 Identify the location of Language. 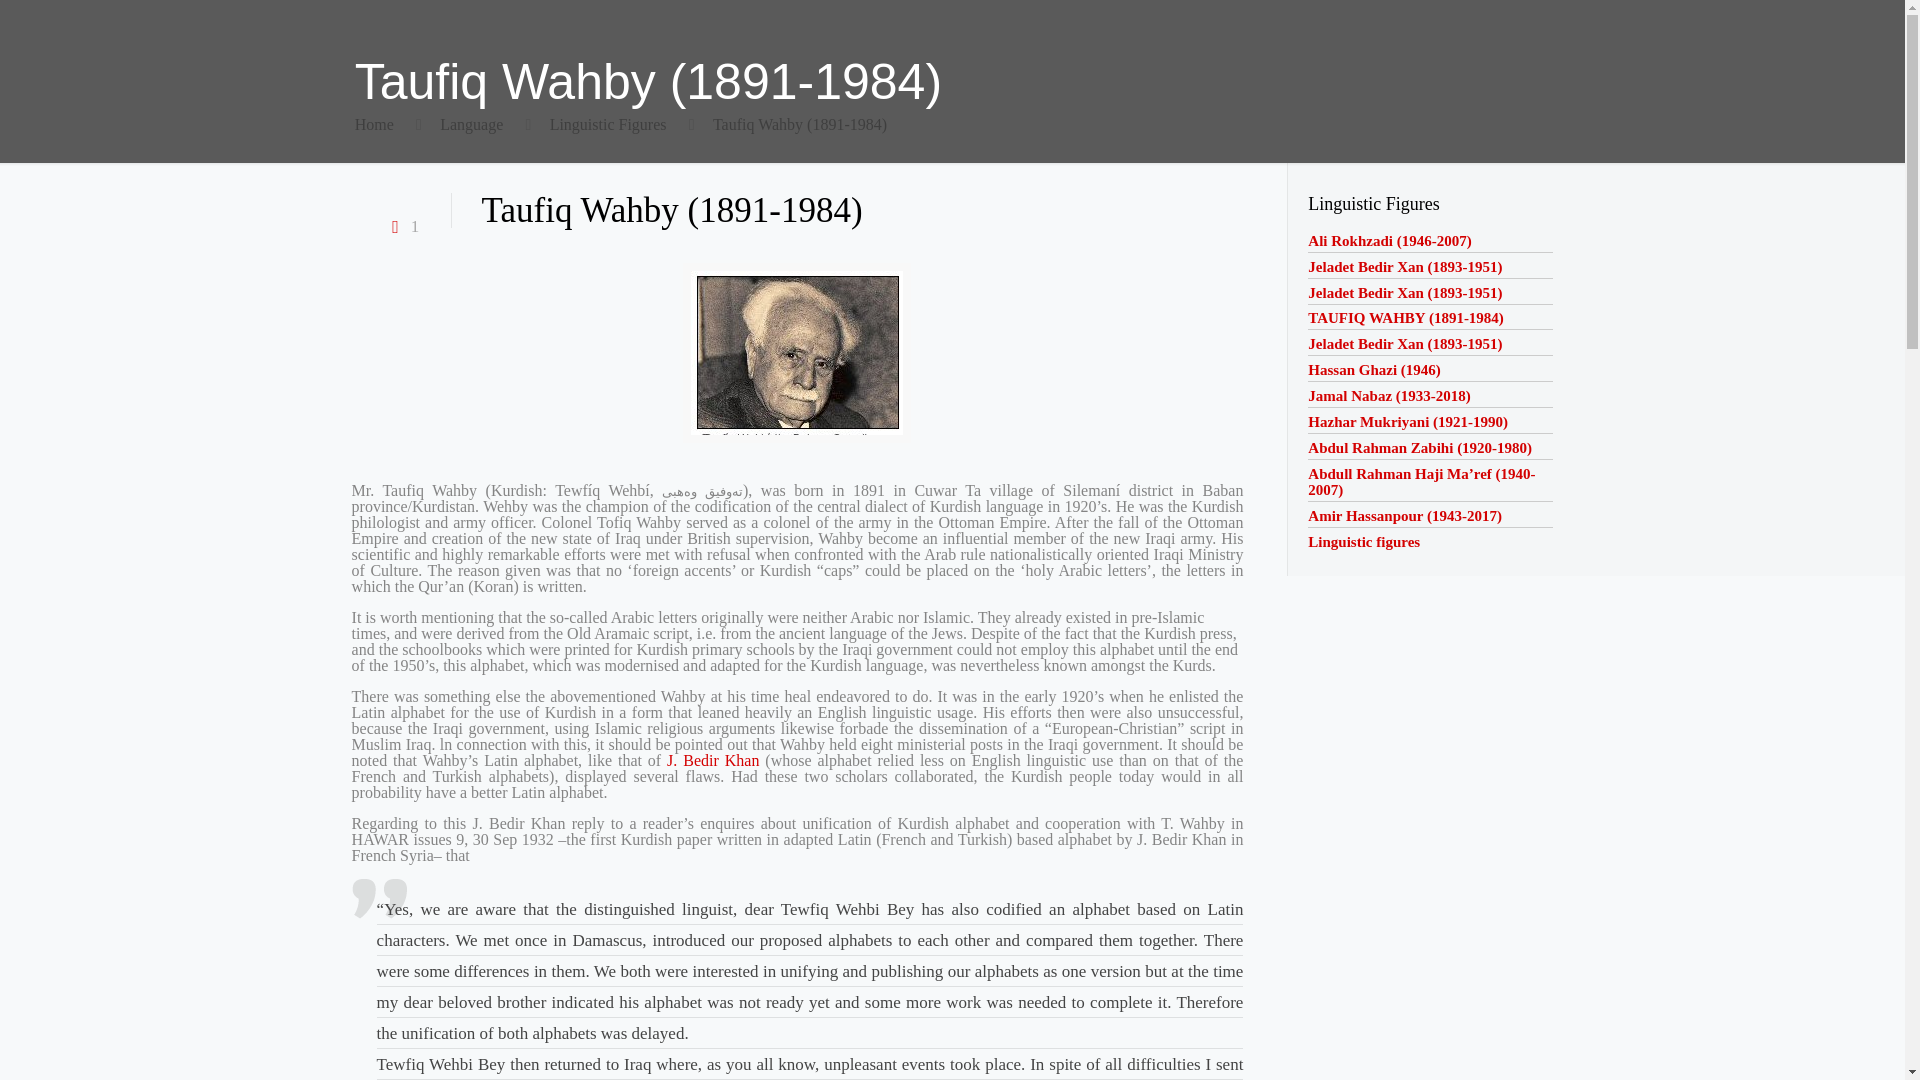
(471, 124).